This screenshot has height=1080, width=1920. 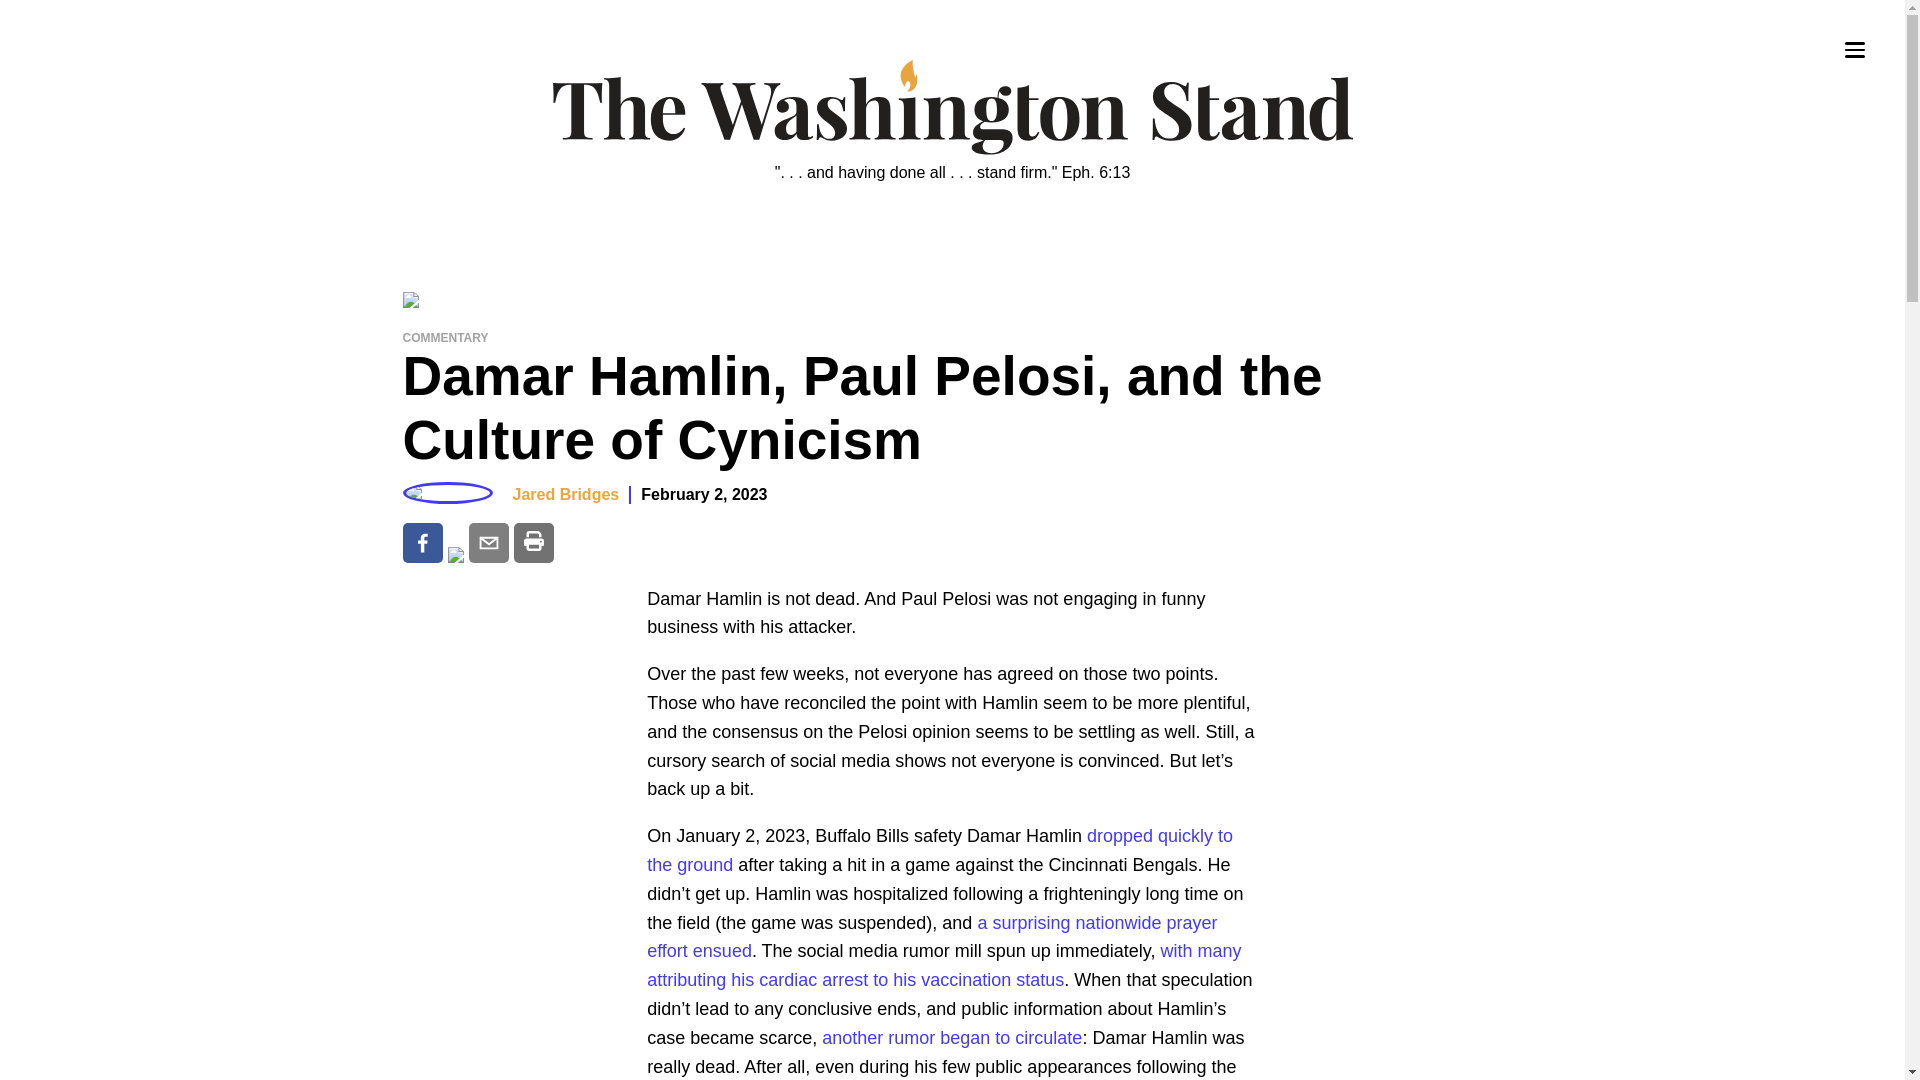 What do you see at coordinates (952, 1038) in the screenshot?
I see `another rumor began to circulate` at bounding box center [952, 1038].